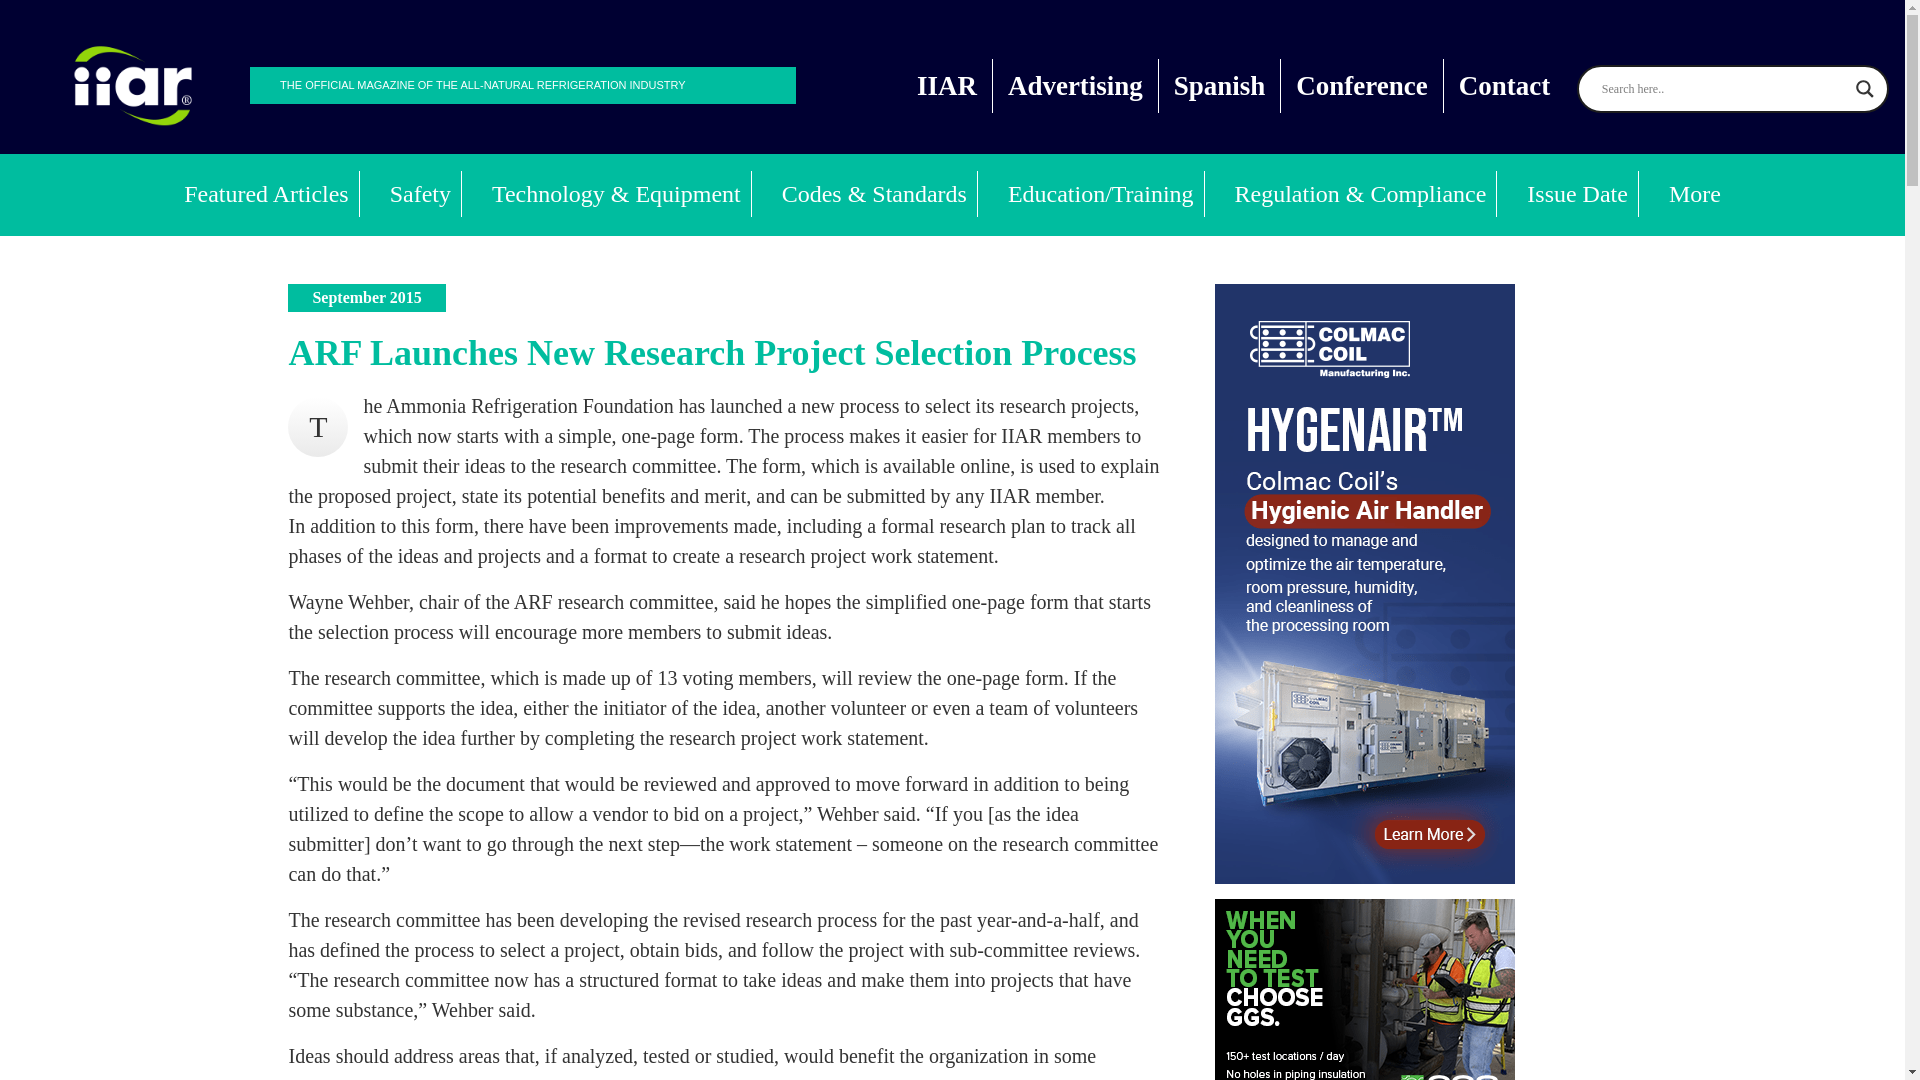  Describe the element at coordinates (267, 194) in the screenshot. I see `Featured Articles` at that location.